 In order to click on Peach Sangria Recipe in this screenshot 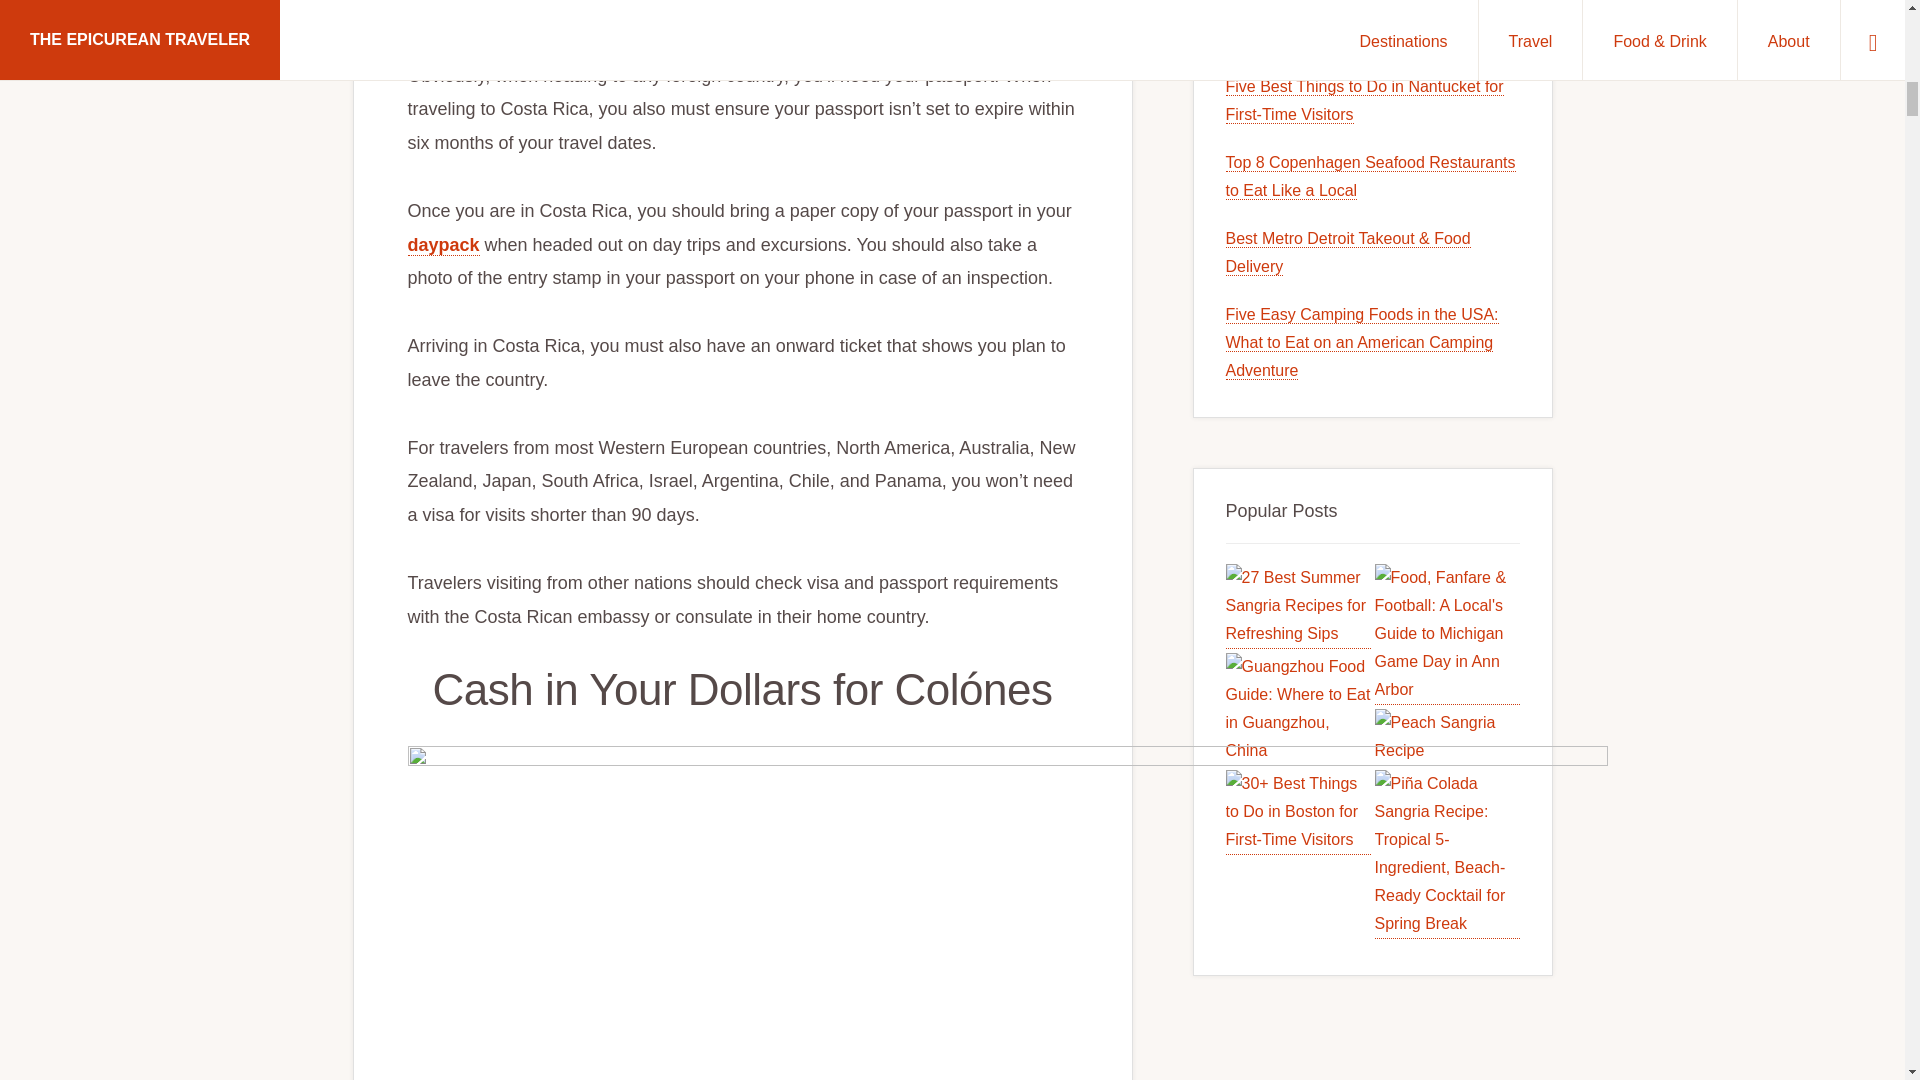, I will do `click(1446, 736)`.